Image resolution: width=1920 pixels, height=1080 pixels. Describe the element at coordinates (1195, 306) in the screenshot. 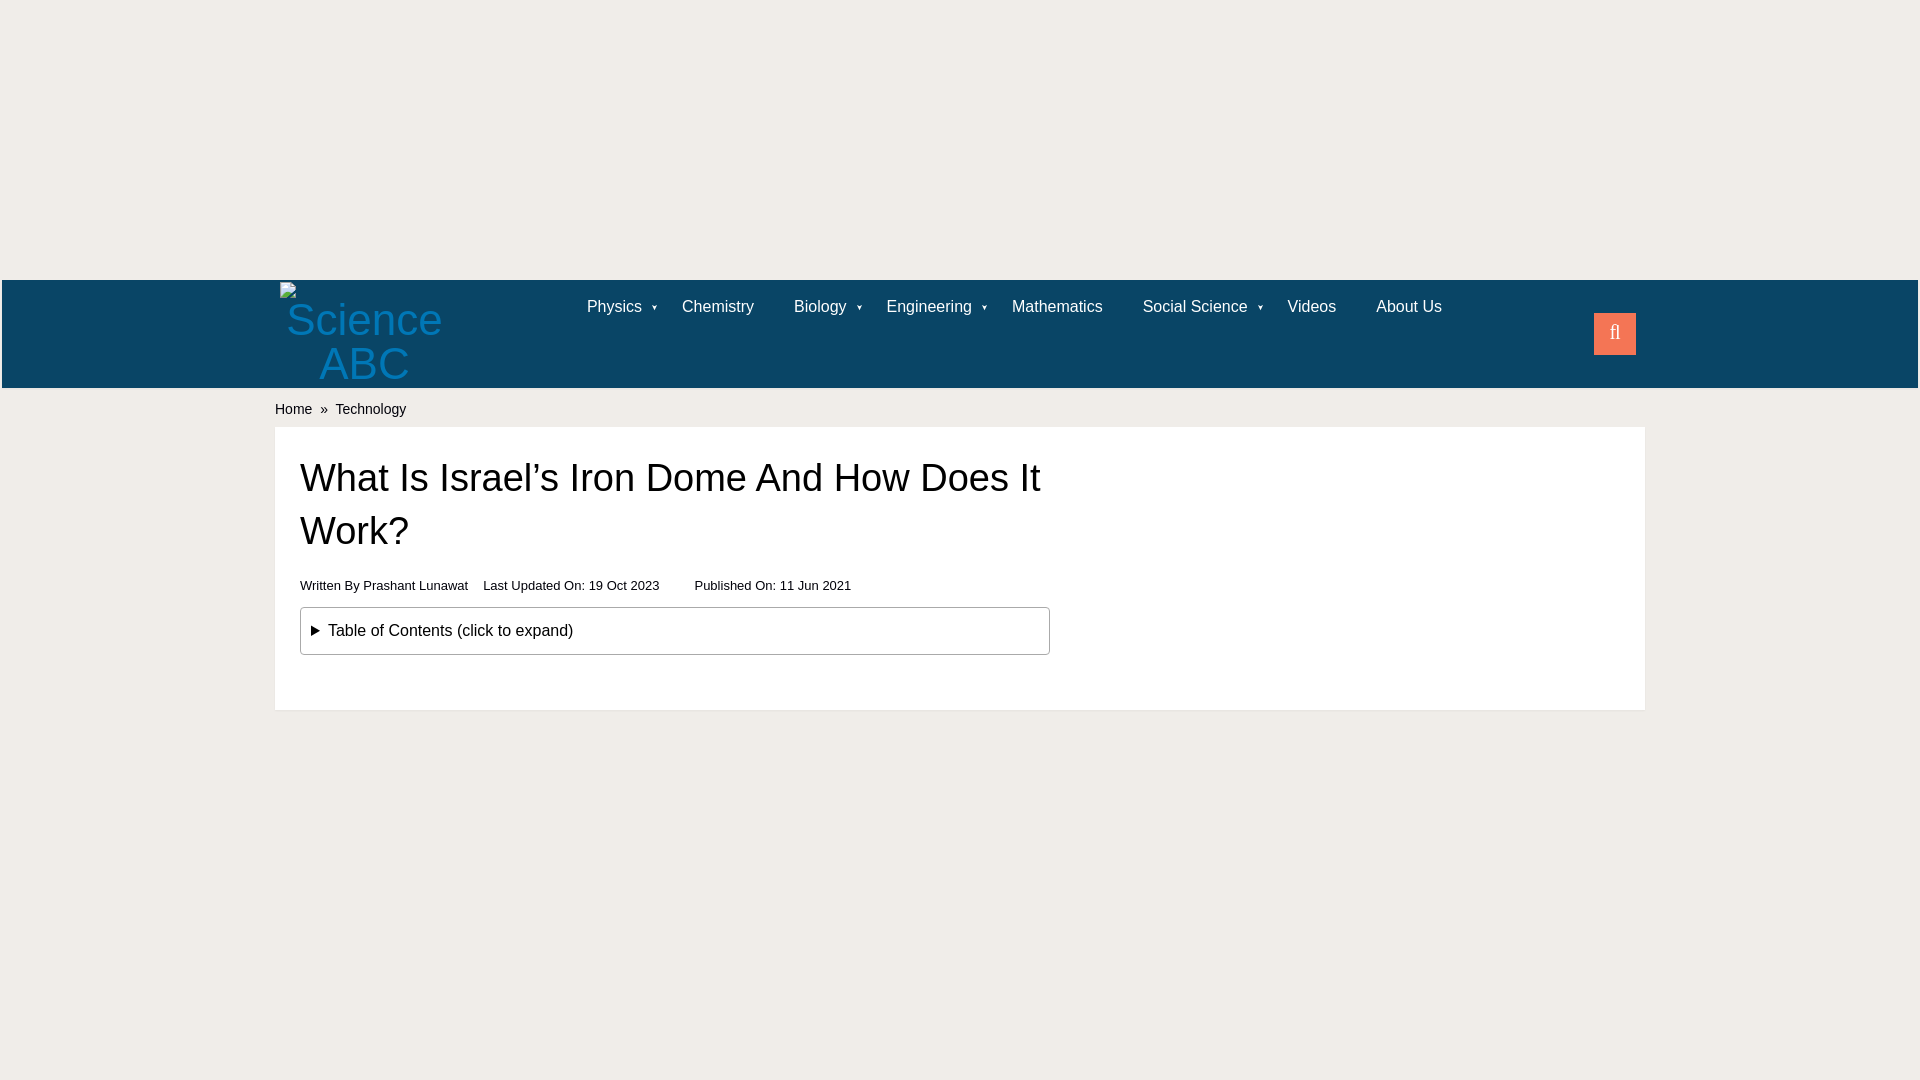

I see `Social Science` at that location.